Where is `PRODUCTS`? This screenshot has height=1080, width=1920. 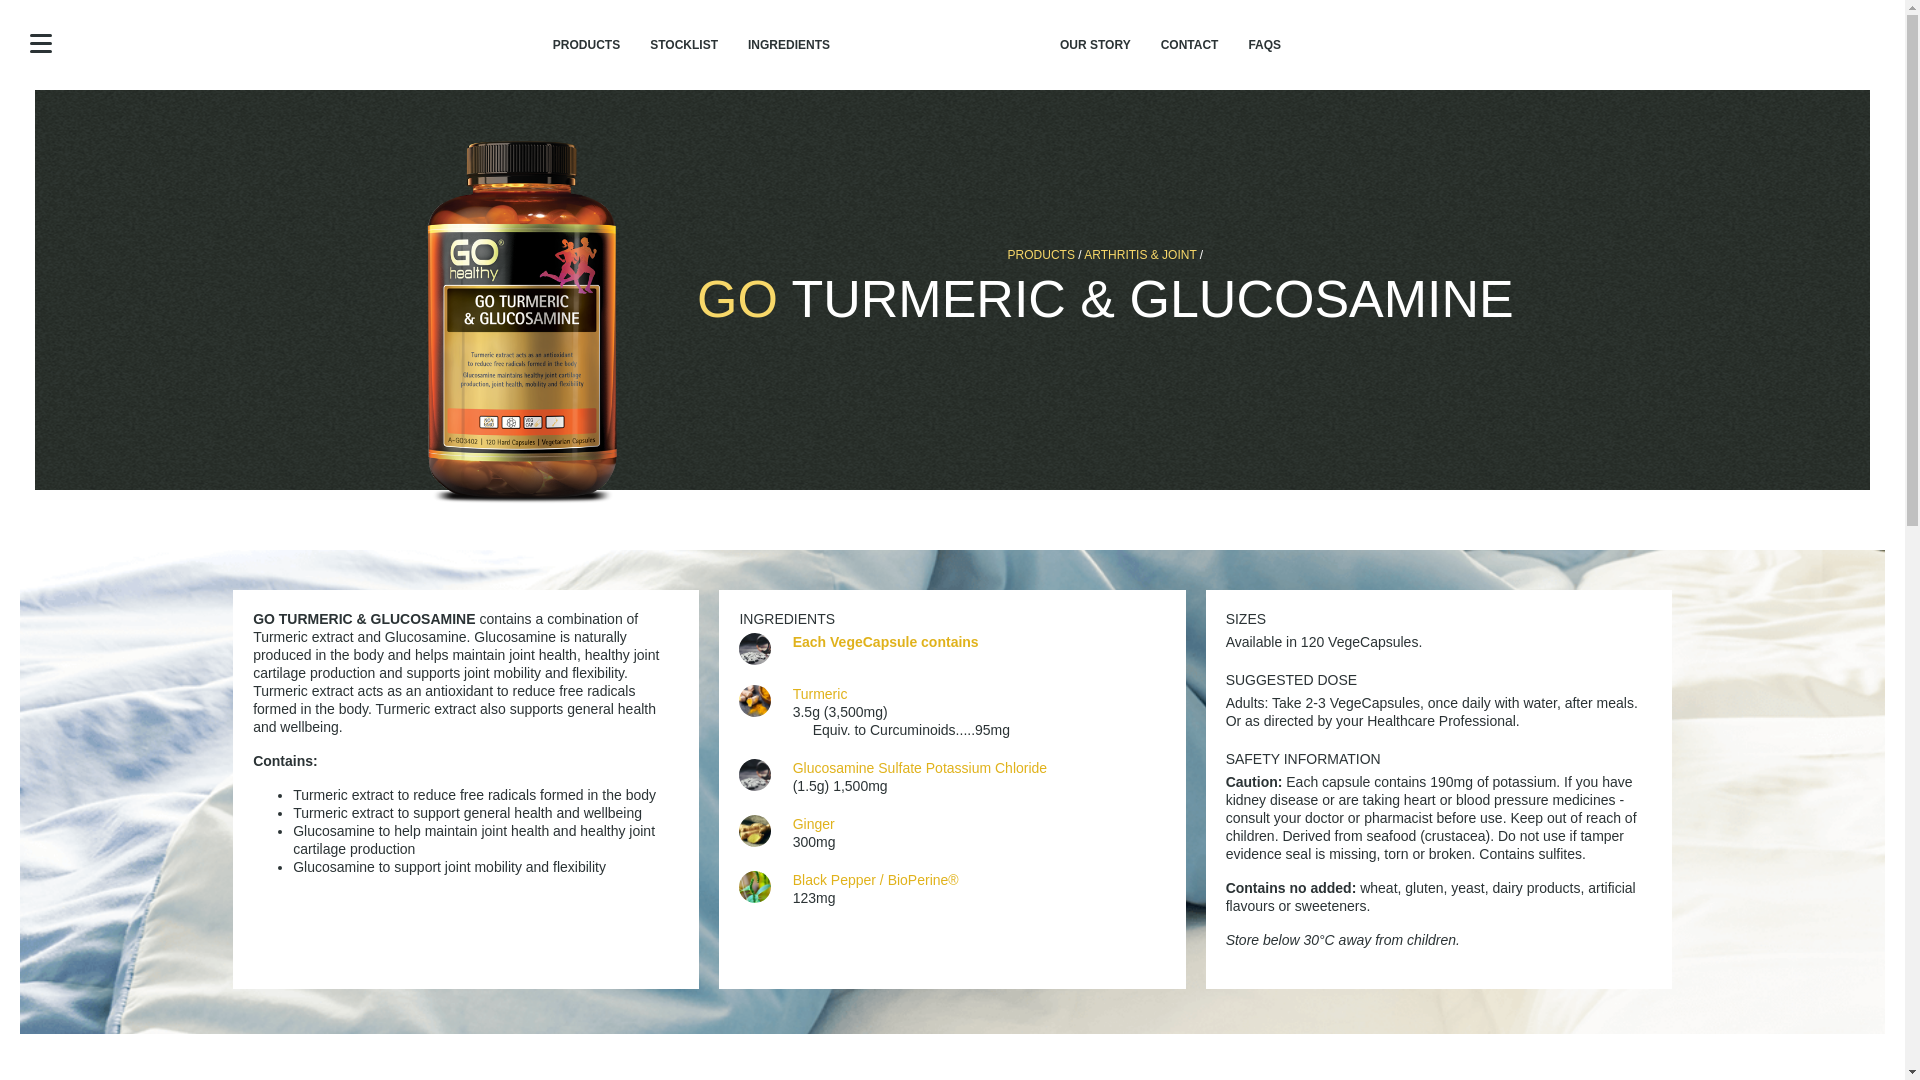
PRODUCTS is located at coordinates (1042, 255).